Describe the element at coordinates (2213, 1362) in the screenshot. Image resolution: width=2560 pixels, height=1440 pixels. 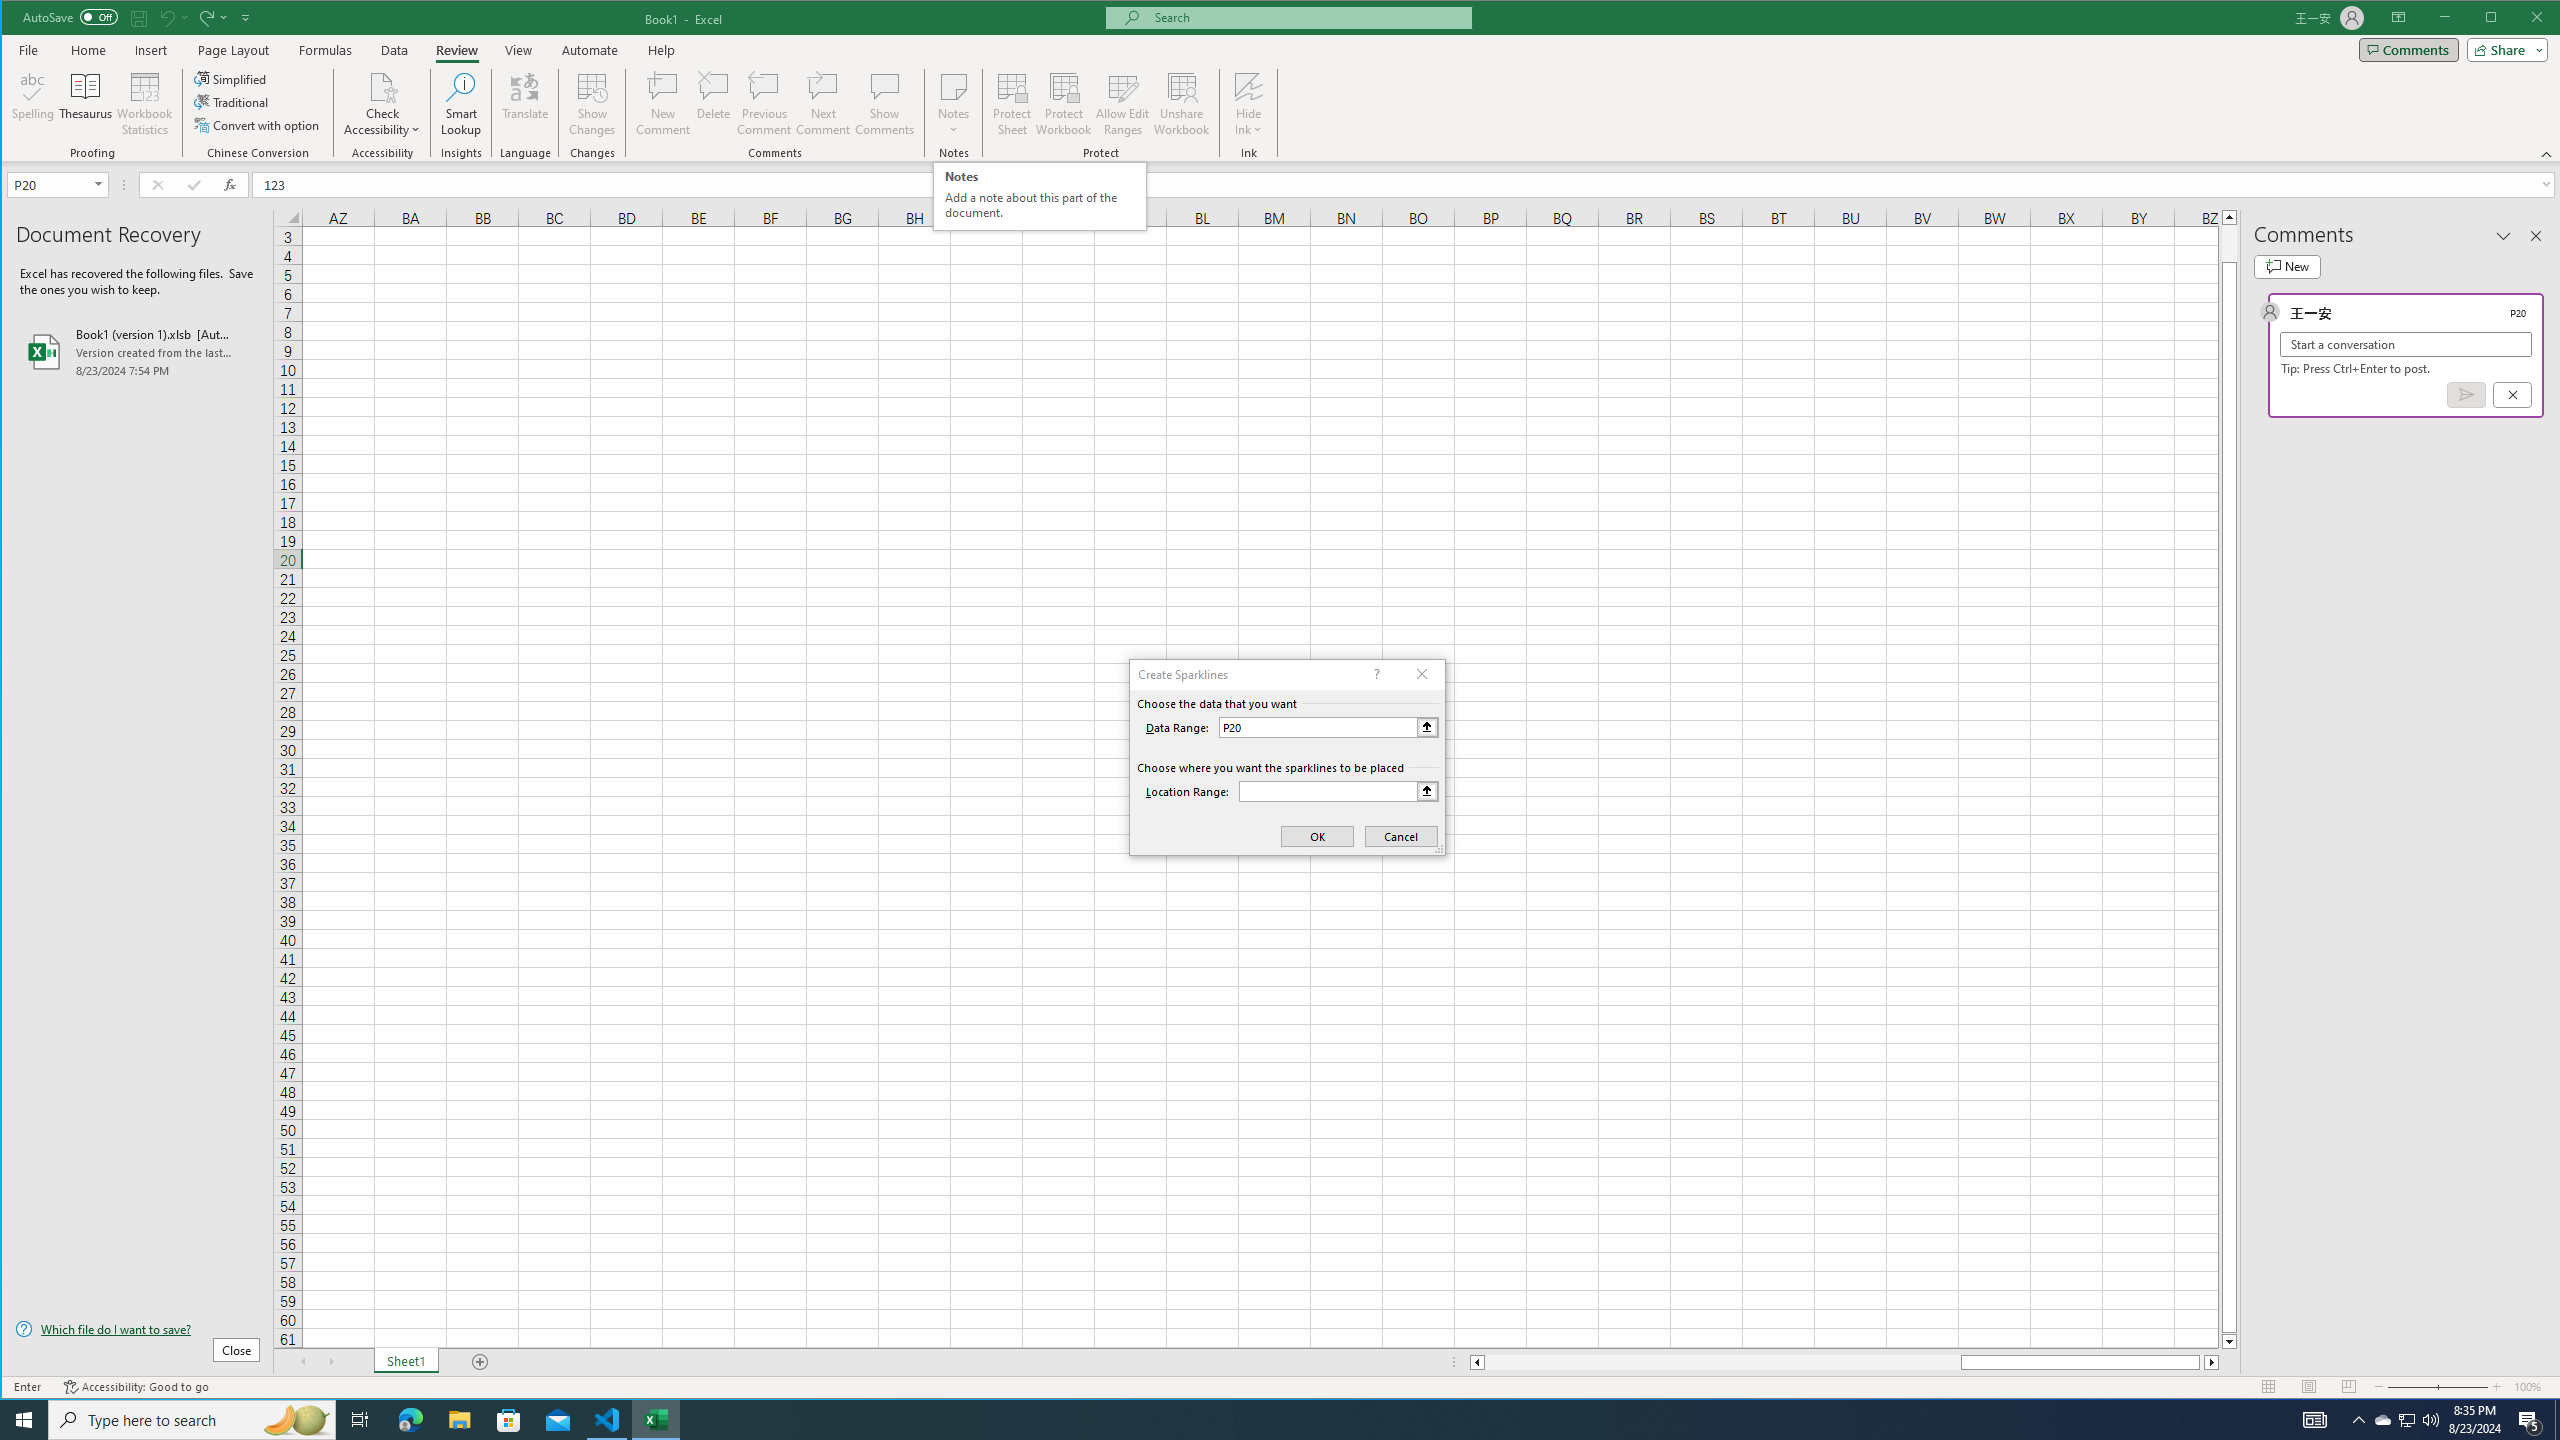
I see `Column right` at that location.